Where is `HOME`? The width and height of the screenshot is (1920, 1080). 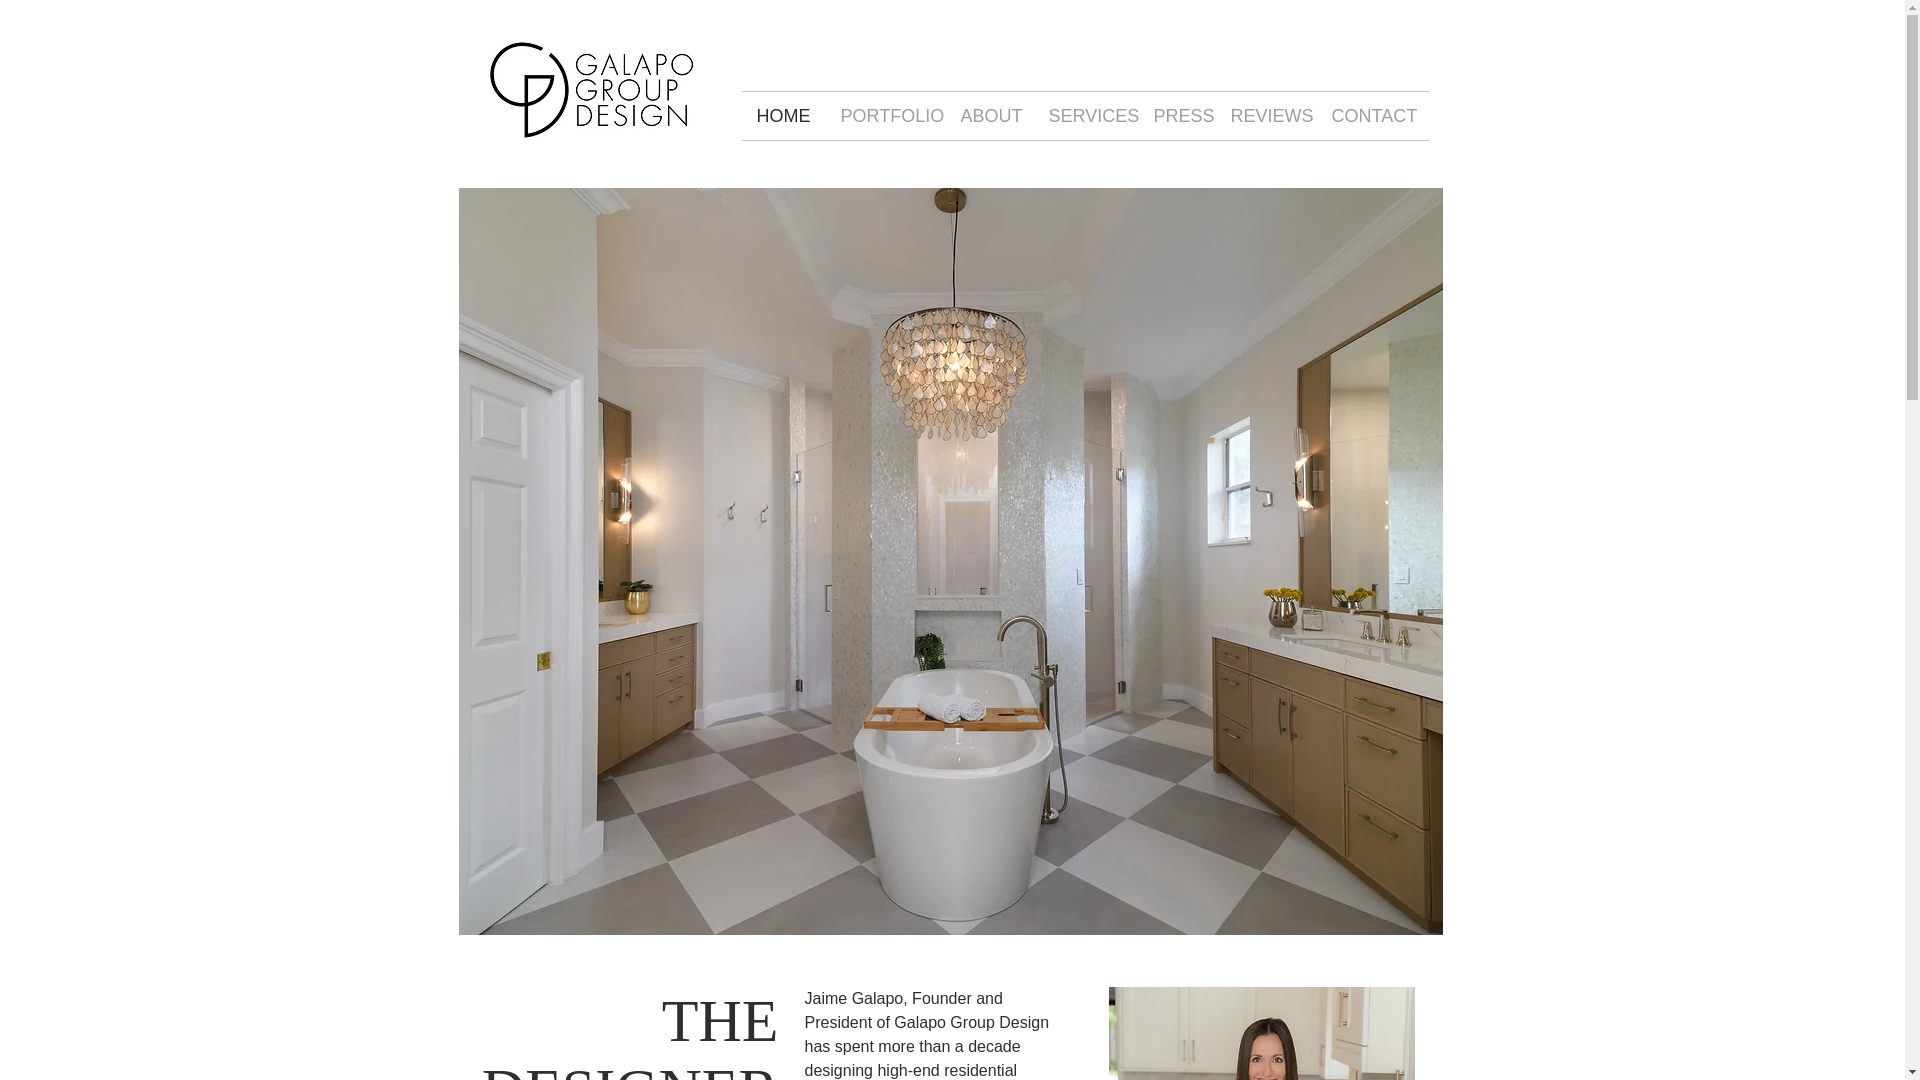 HOME is located at coordinates (783, 116).